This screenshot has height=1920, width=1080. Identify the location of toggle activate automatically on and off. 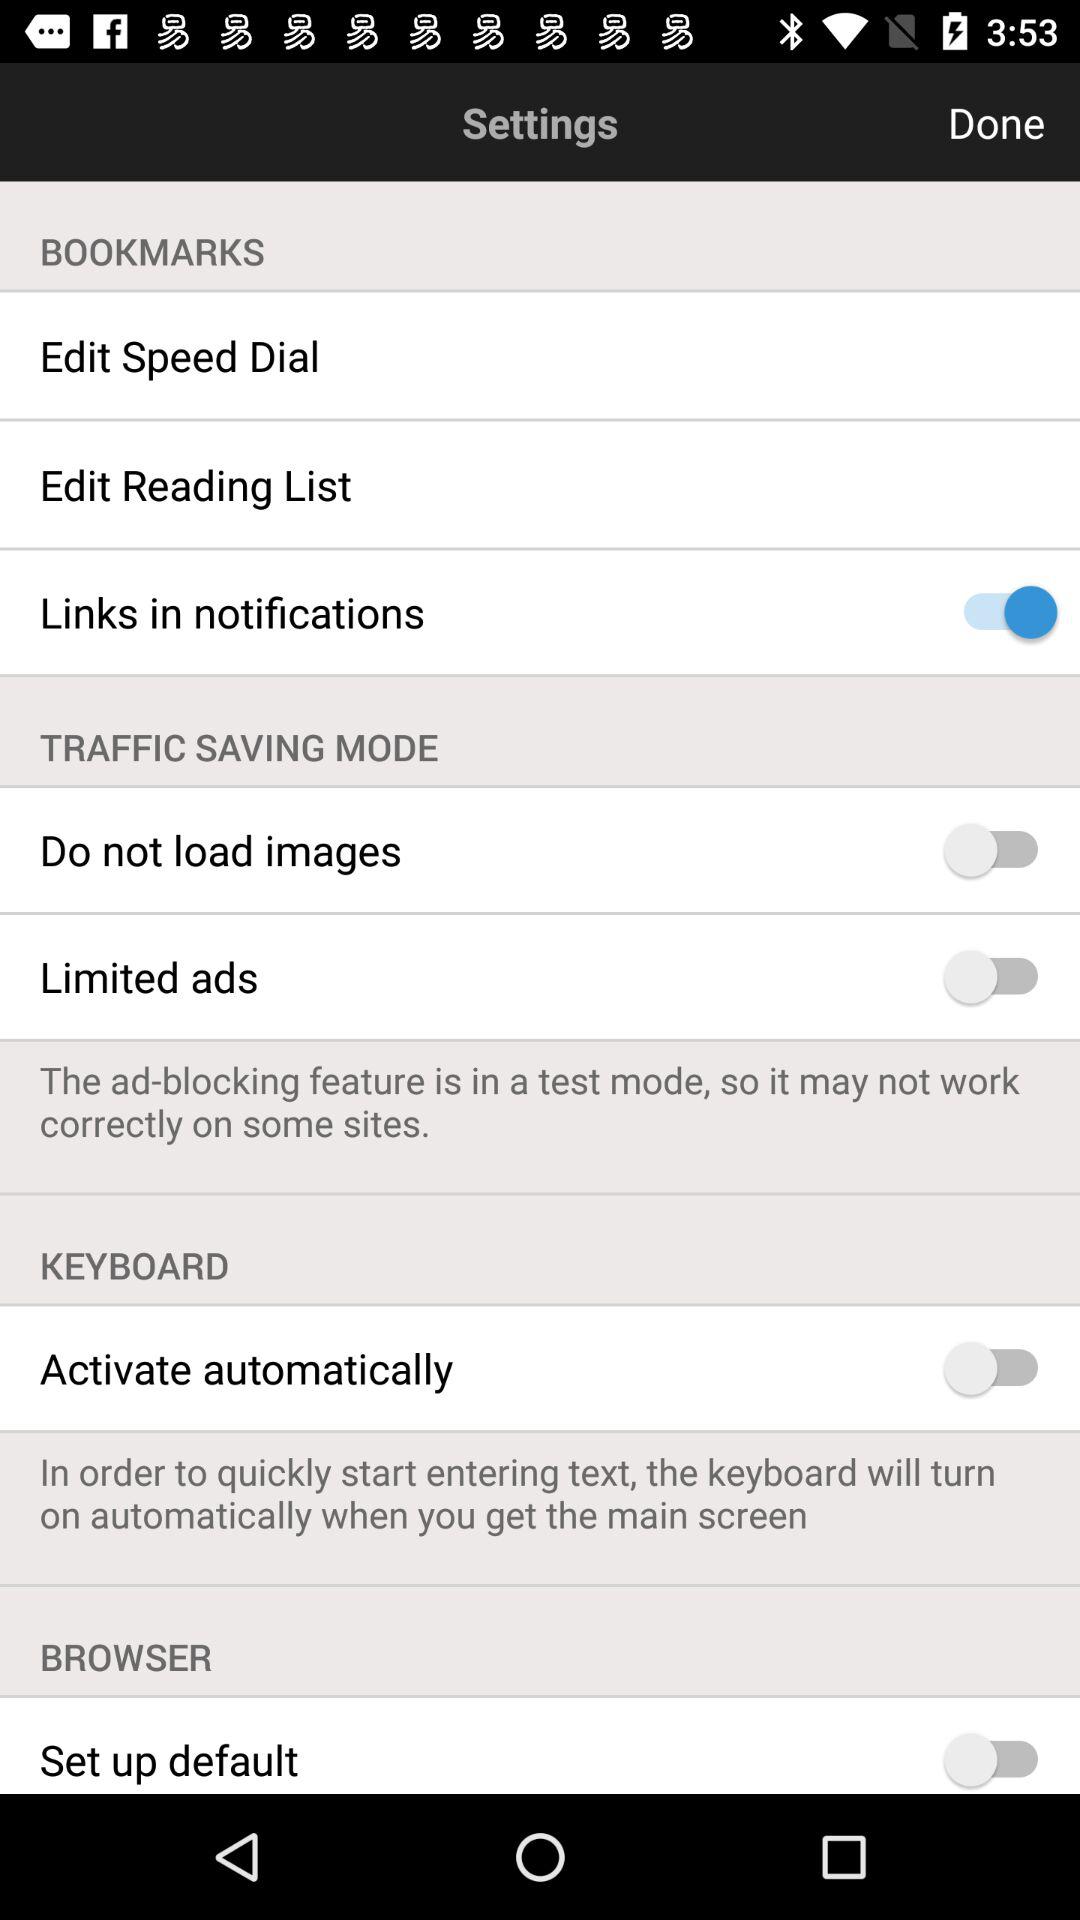
(1000, 1368).